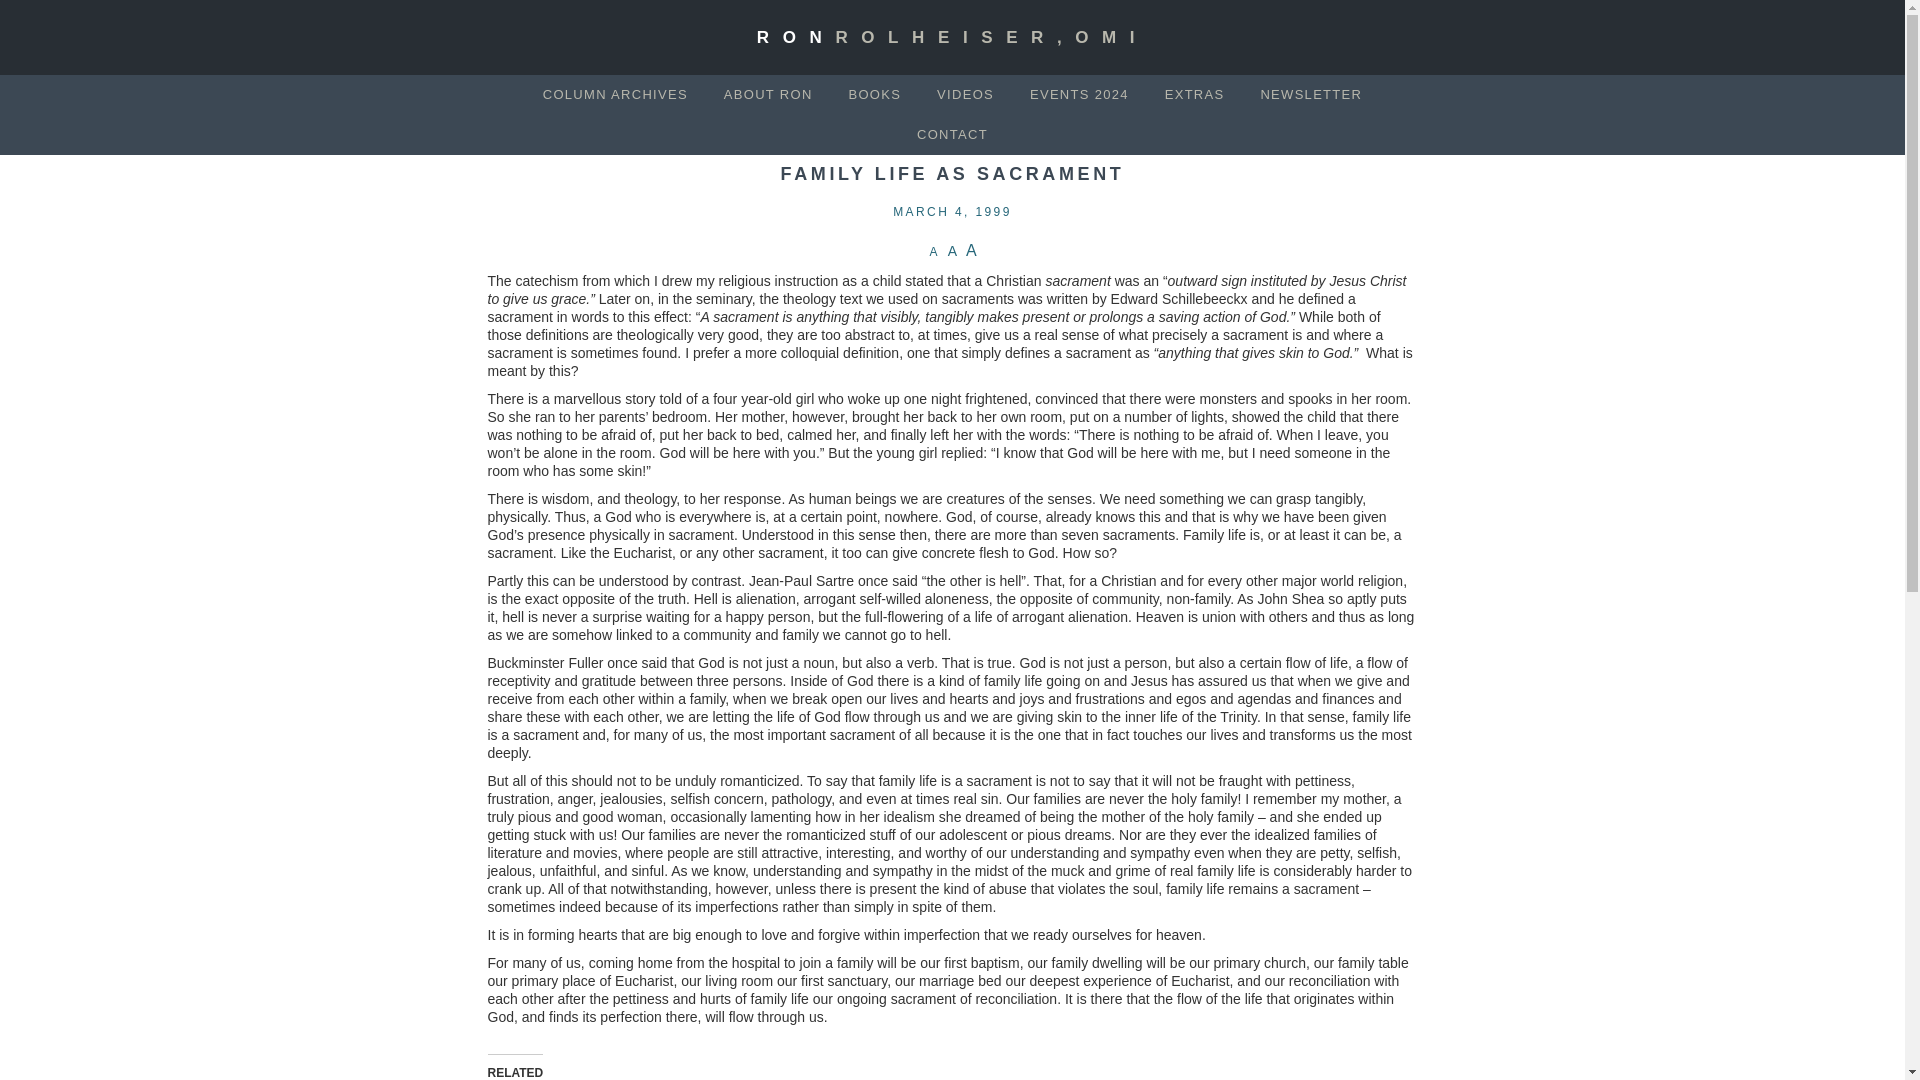 The height and width of the screenshot is (1080, 1920). I want to click on ABOUT RON, so click(768, 94).